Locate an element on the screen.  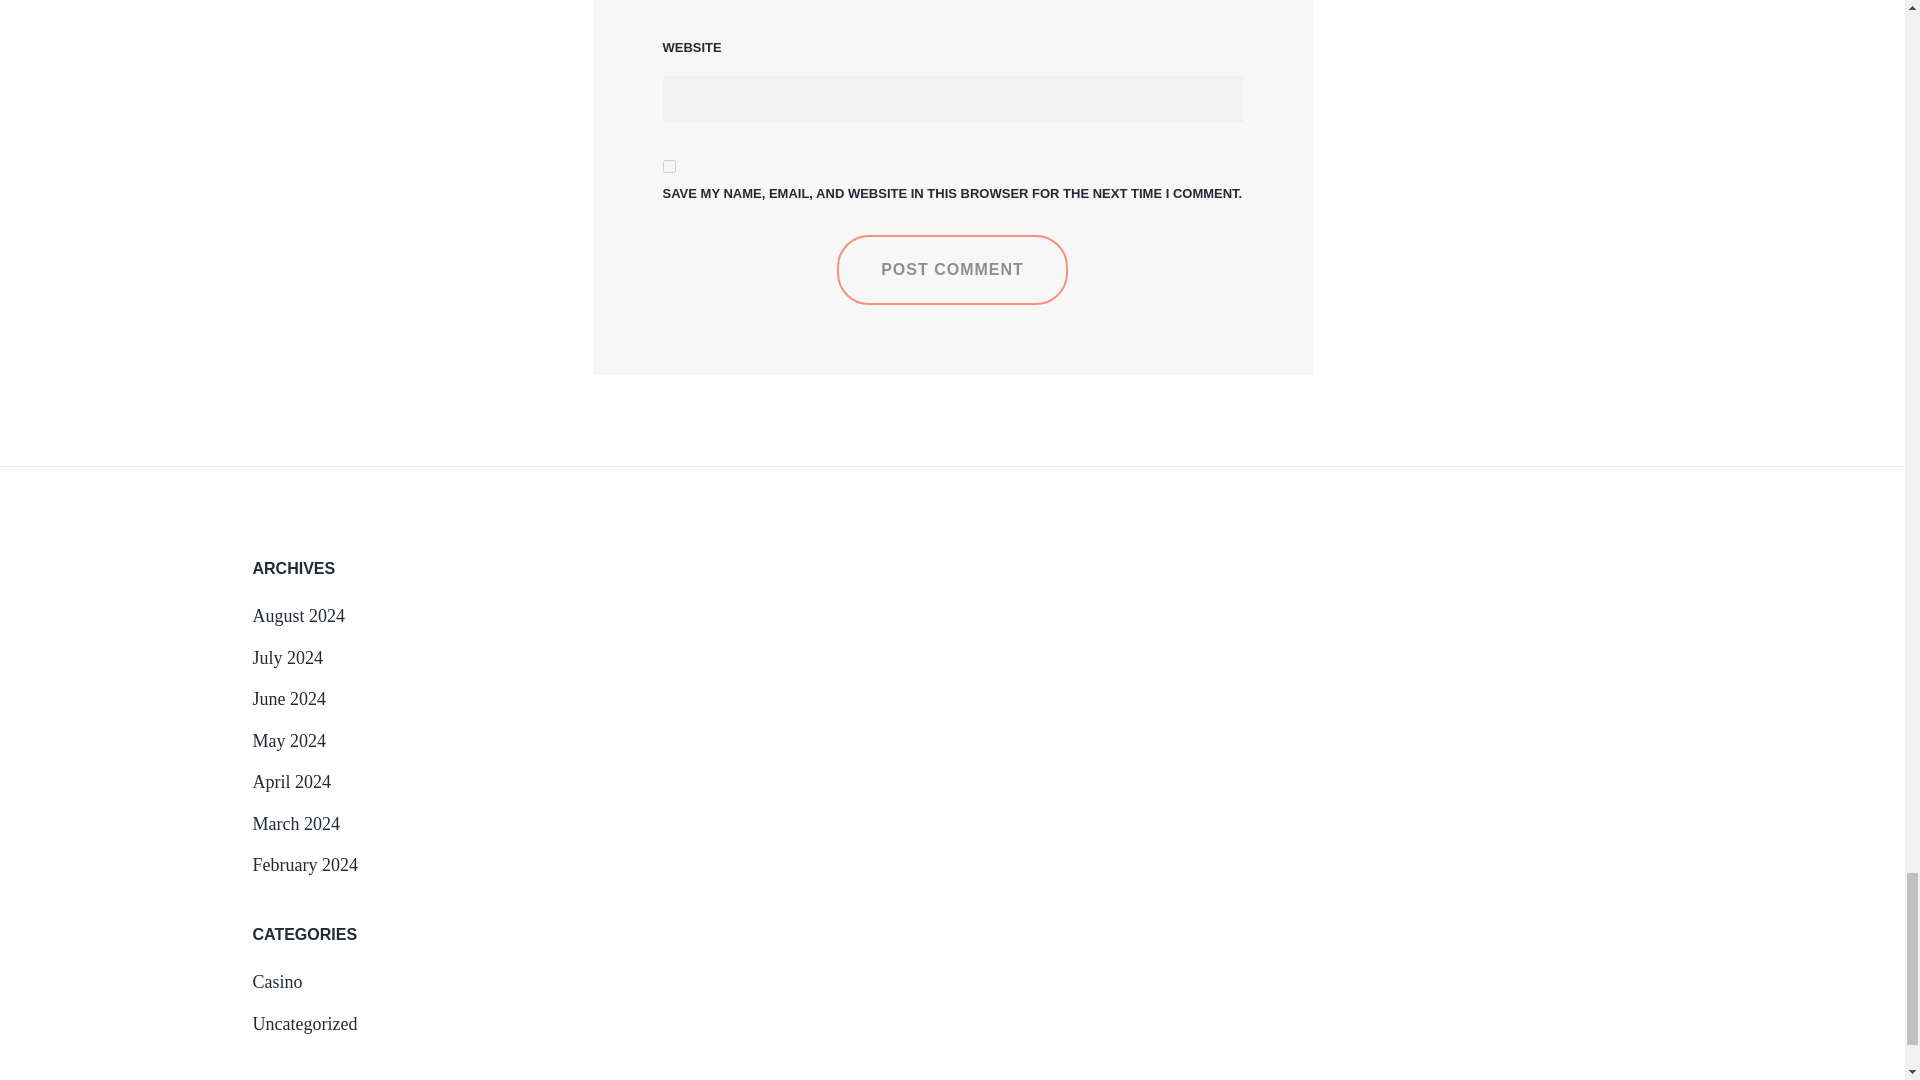
July 2024 is located at coordinates (286, 658).